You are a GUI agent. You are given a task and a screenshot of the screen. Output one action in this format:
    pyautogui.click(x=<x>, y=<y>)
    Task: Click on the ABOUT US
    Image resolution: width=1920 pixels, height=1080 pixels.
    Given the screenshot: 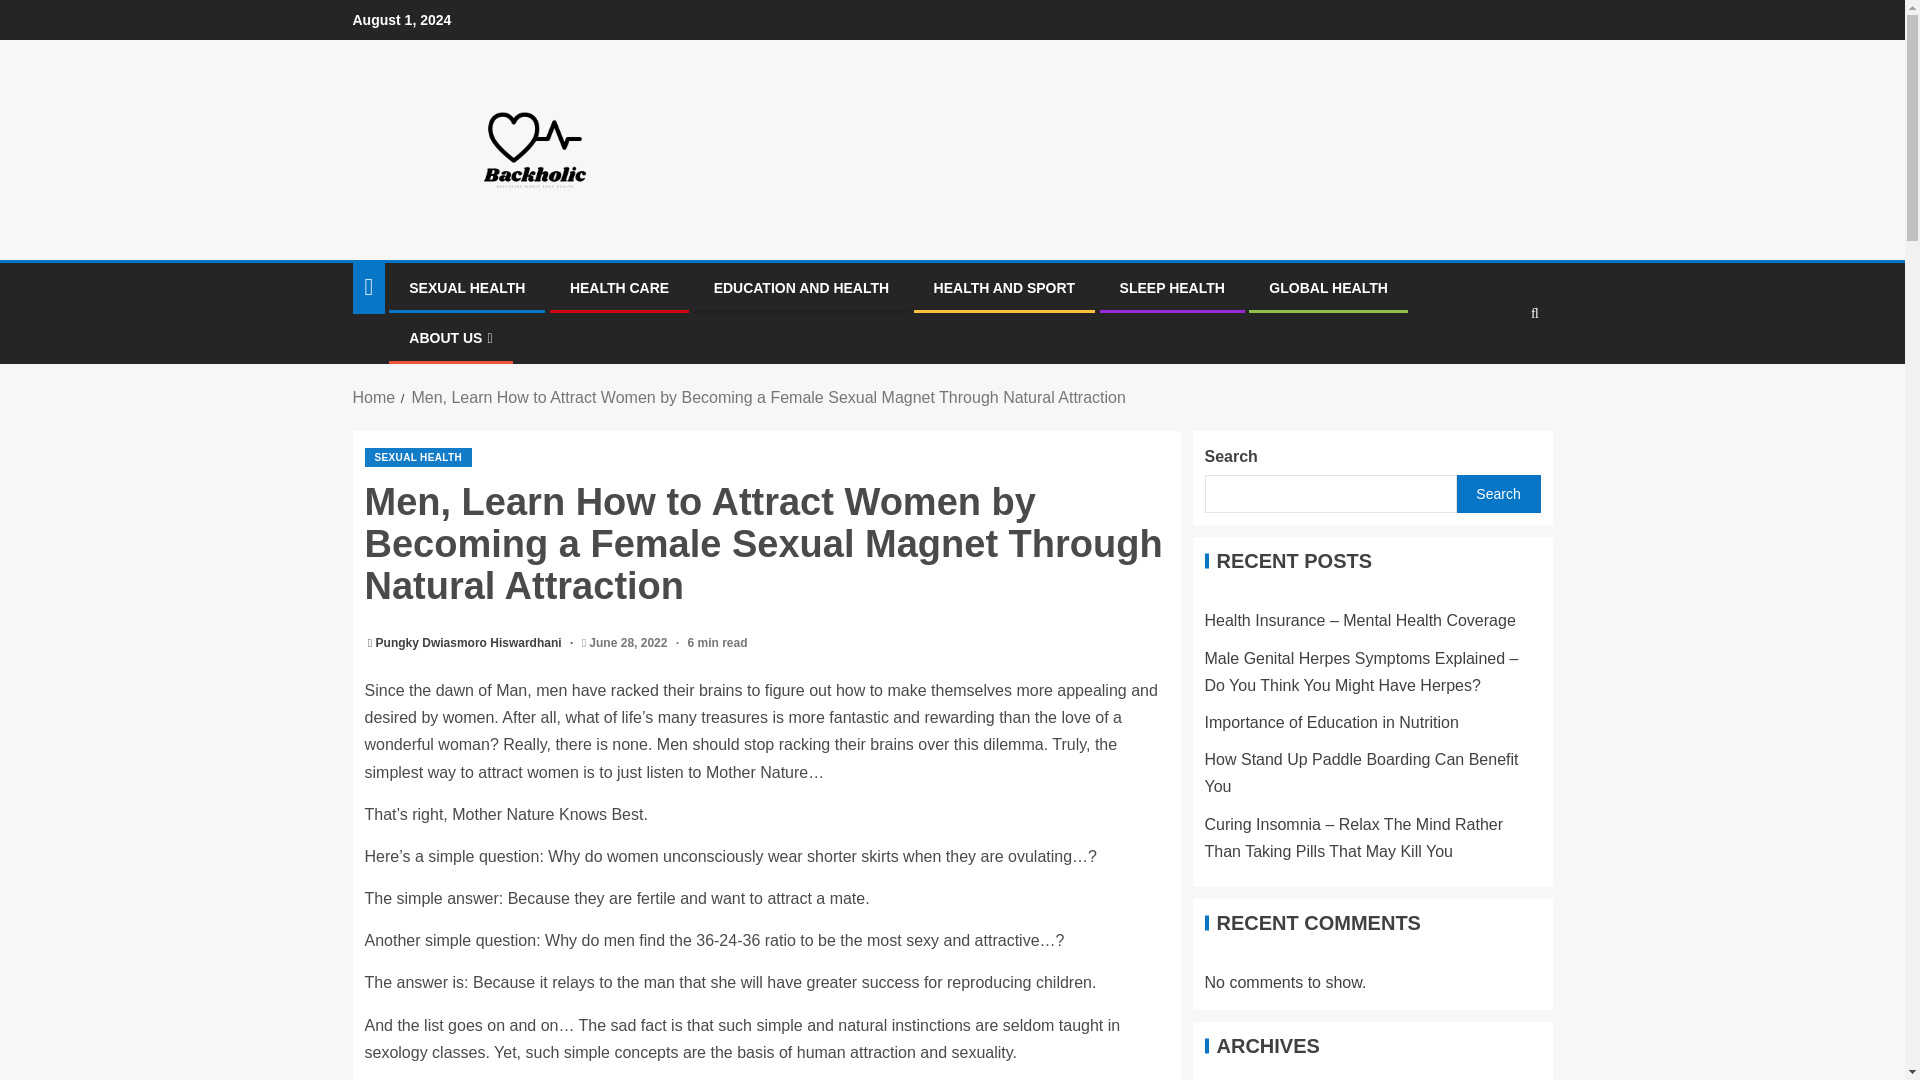 What is the action you would take?
    pyautogui.click(x=450, y=338)
    